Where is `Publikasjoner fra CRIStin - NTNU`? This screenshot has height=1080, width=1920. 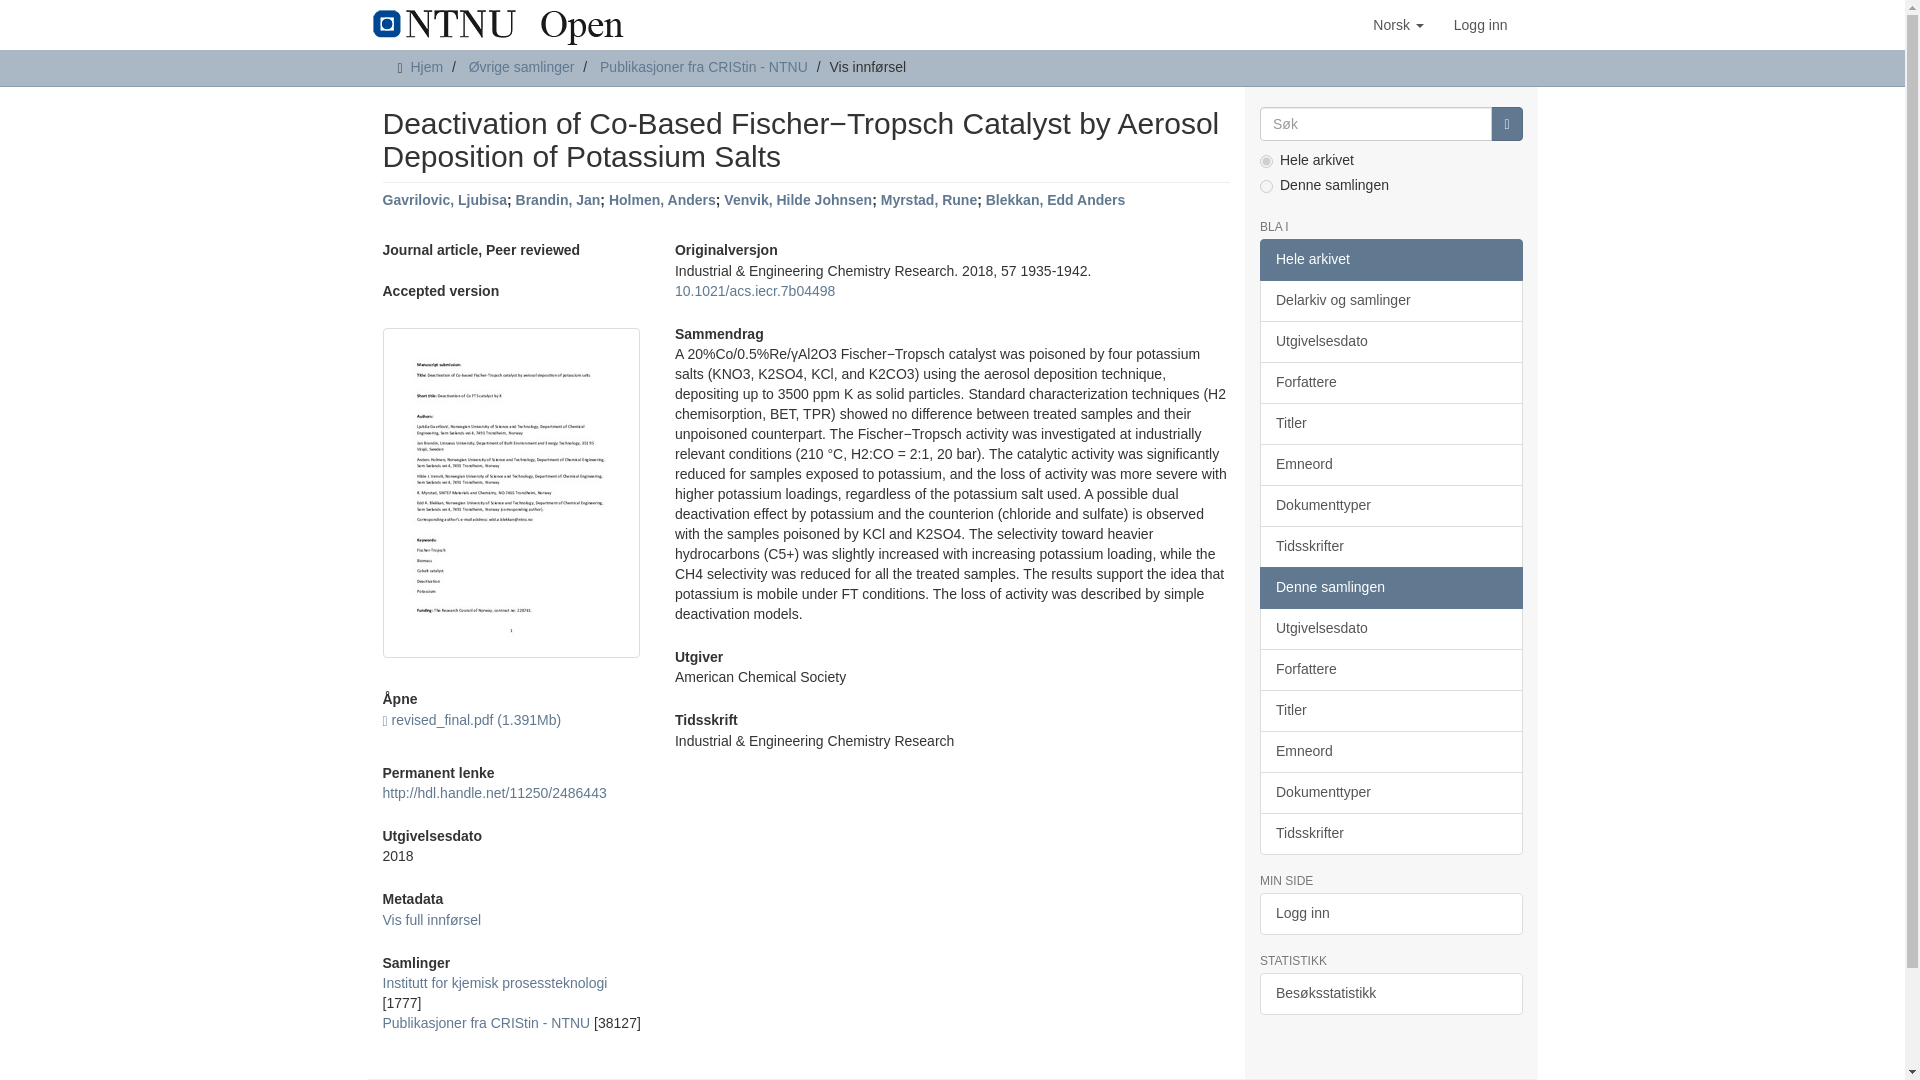 Publikasjoner fra CRIStin - NTNU is located at coordinates (704, 66).